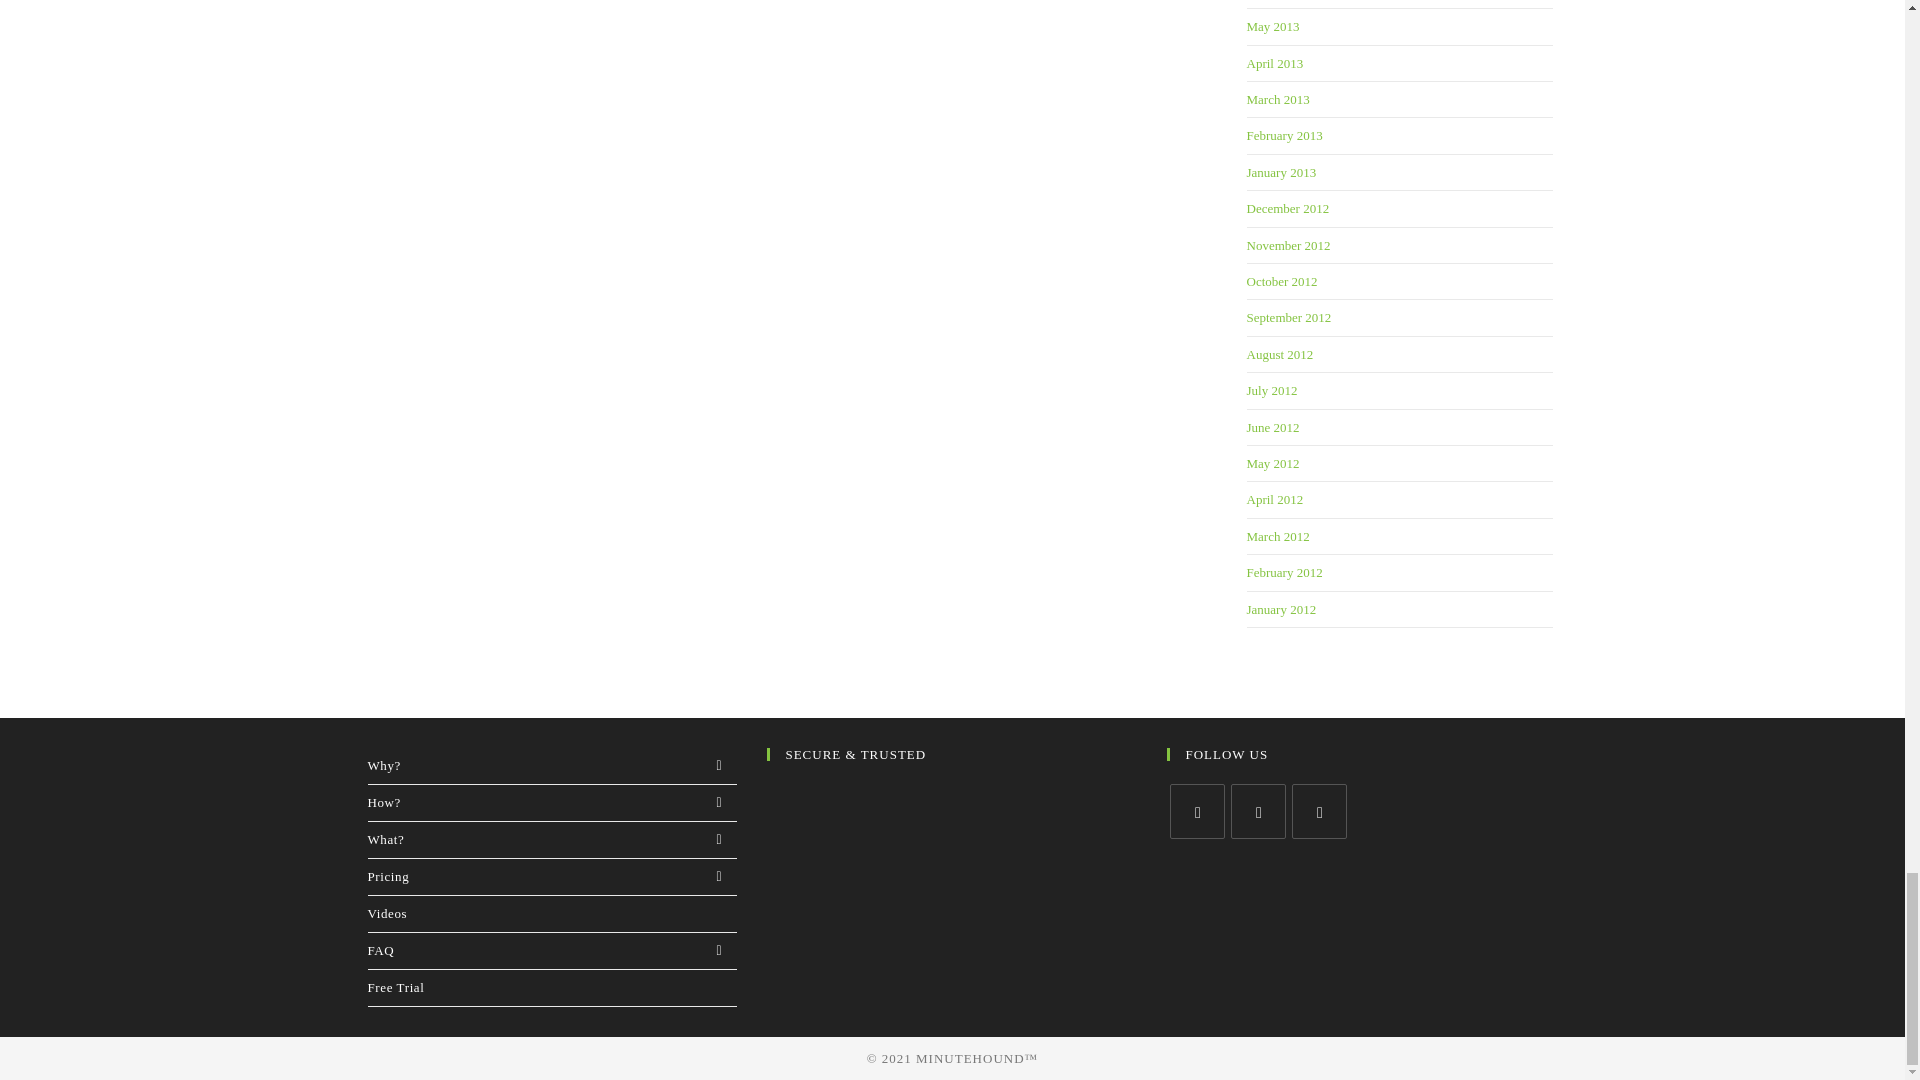 The height and width of the screenshot is (1080, 1920). I want to click on Twitter, so click(1196, 812).